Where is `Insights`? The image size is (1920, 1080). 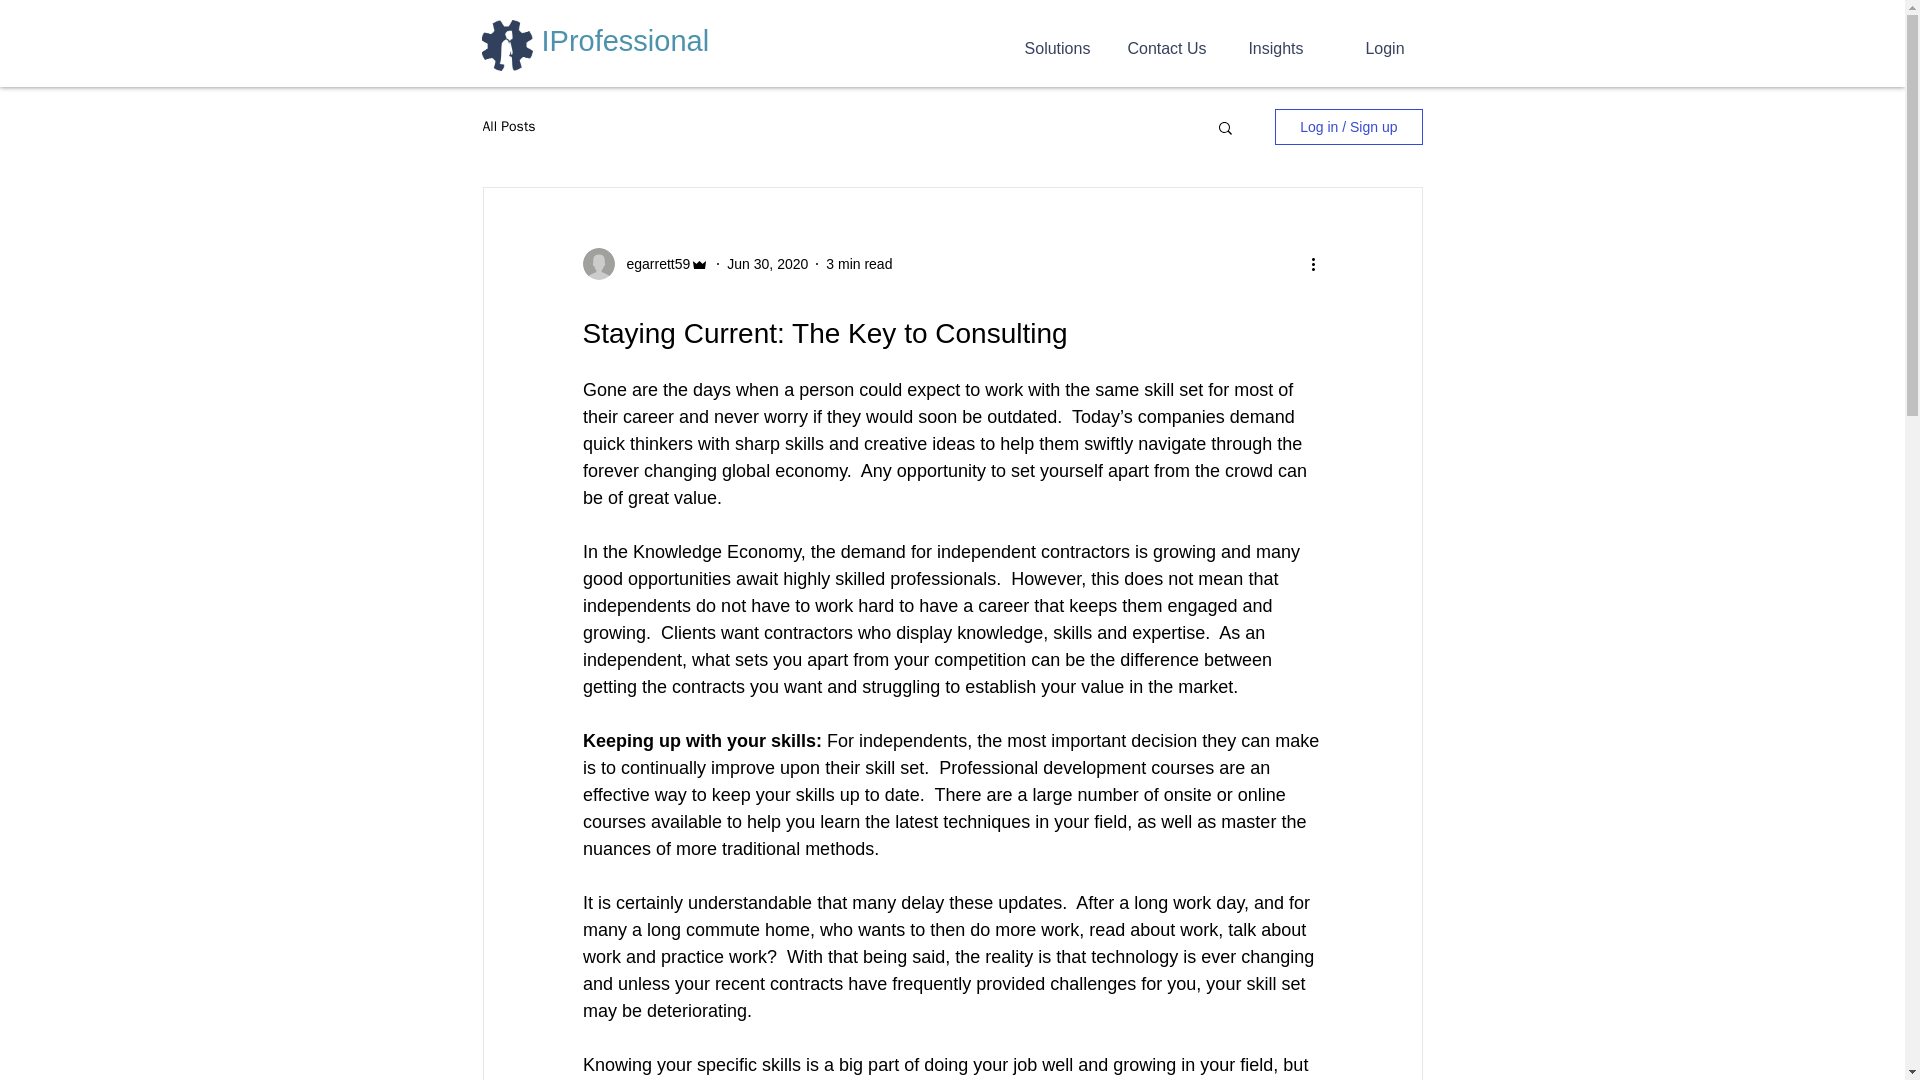 Insights is located at coordinates (1276, 40).